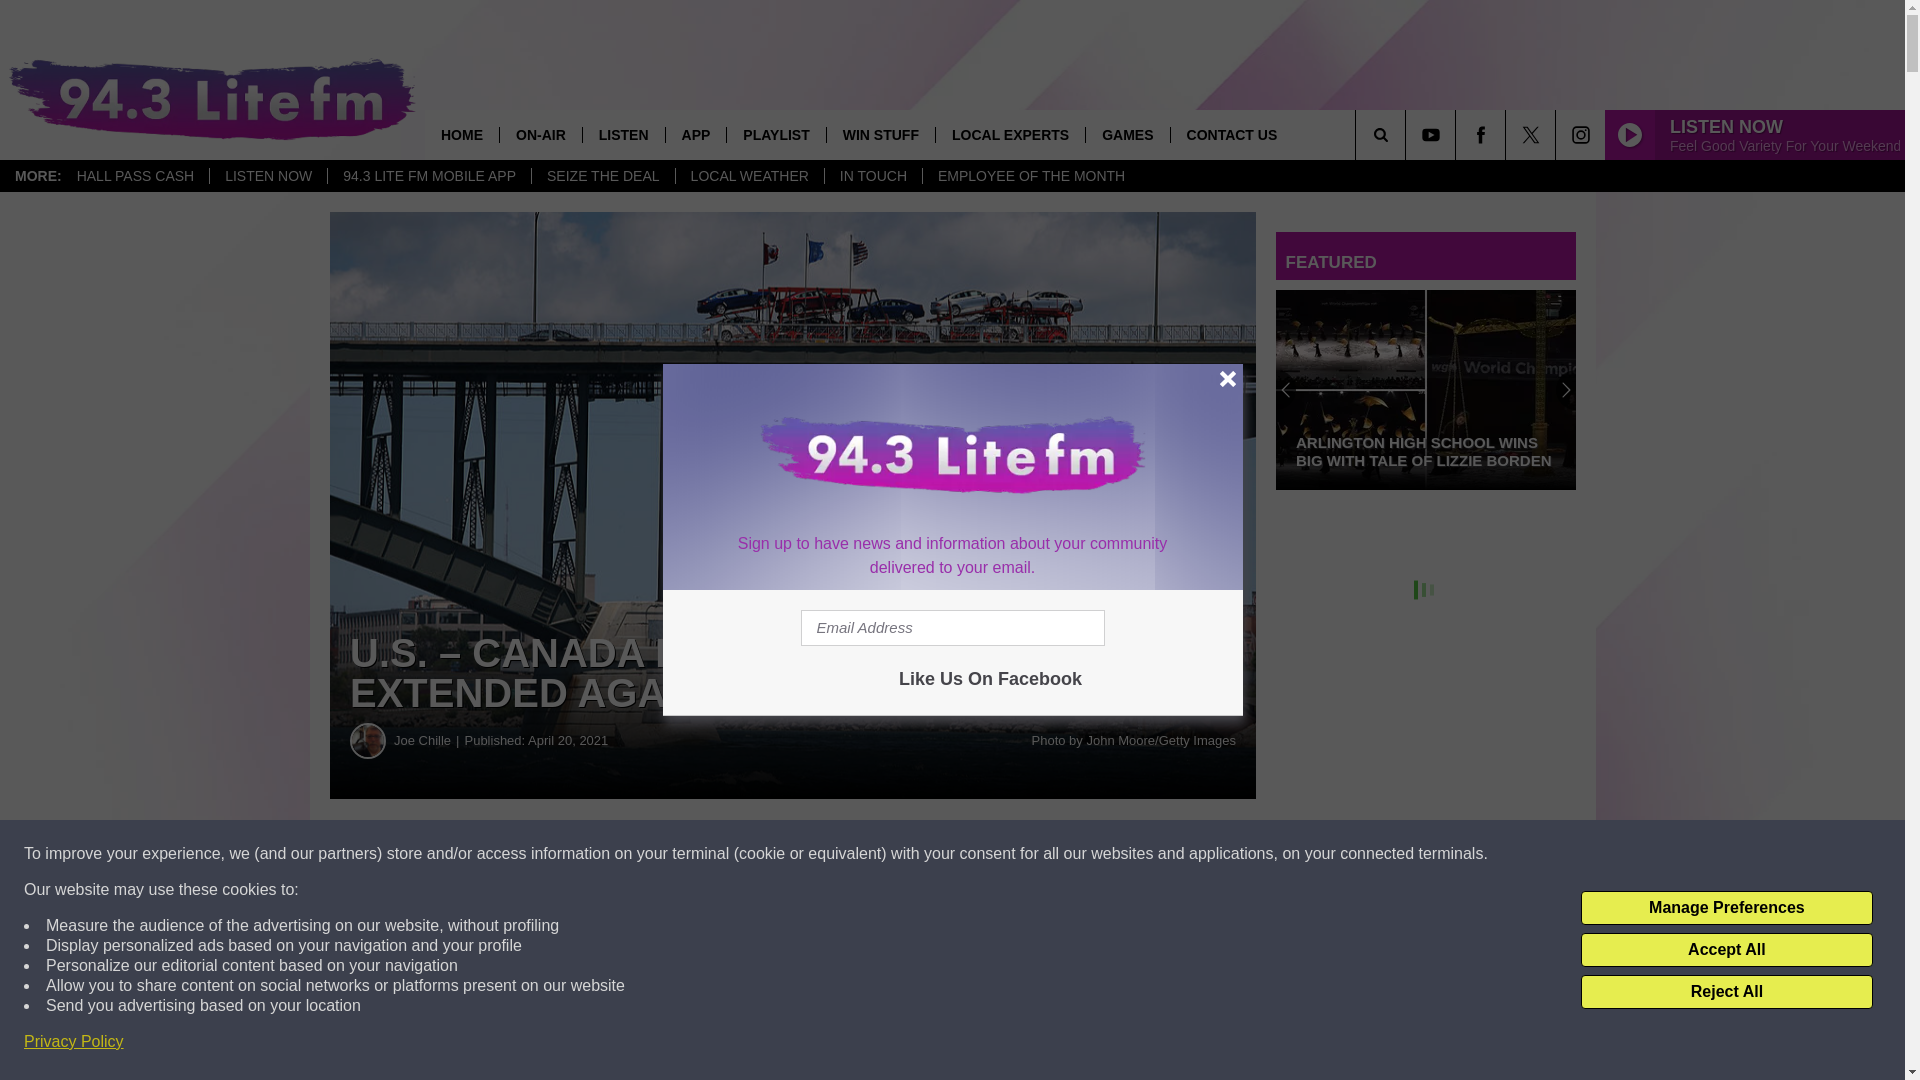  Describe the element at coordinates (462, 134) in the screenshot. I see `HOME` at that location.